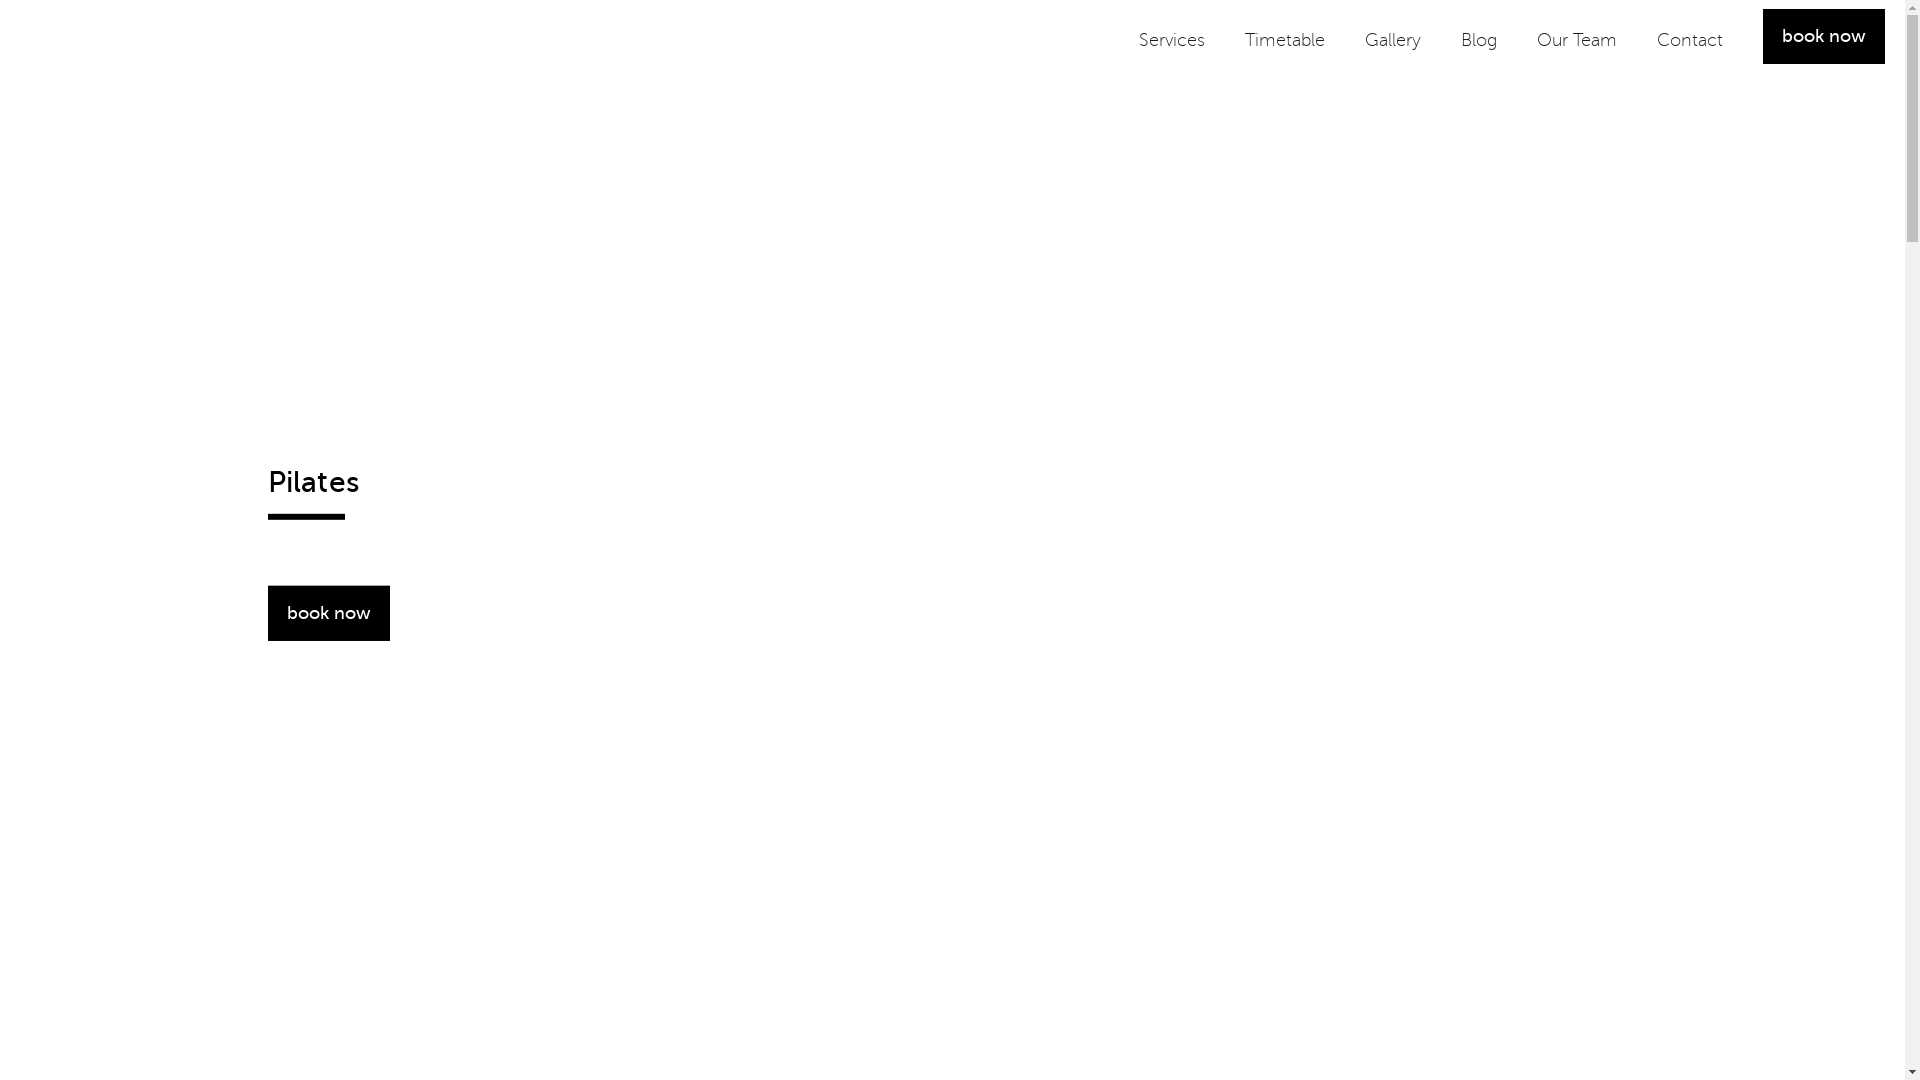 The width and height of the screenshot is (1920, 1080). Describe the element at coordinates (1393, 44) in the screenshot. I see `Gallery` at that location.